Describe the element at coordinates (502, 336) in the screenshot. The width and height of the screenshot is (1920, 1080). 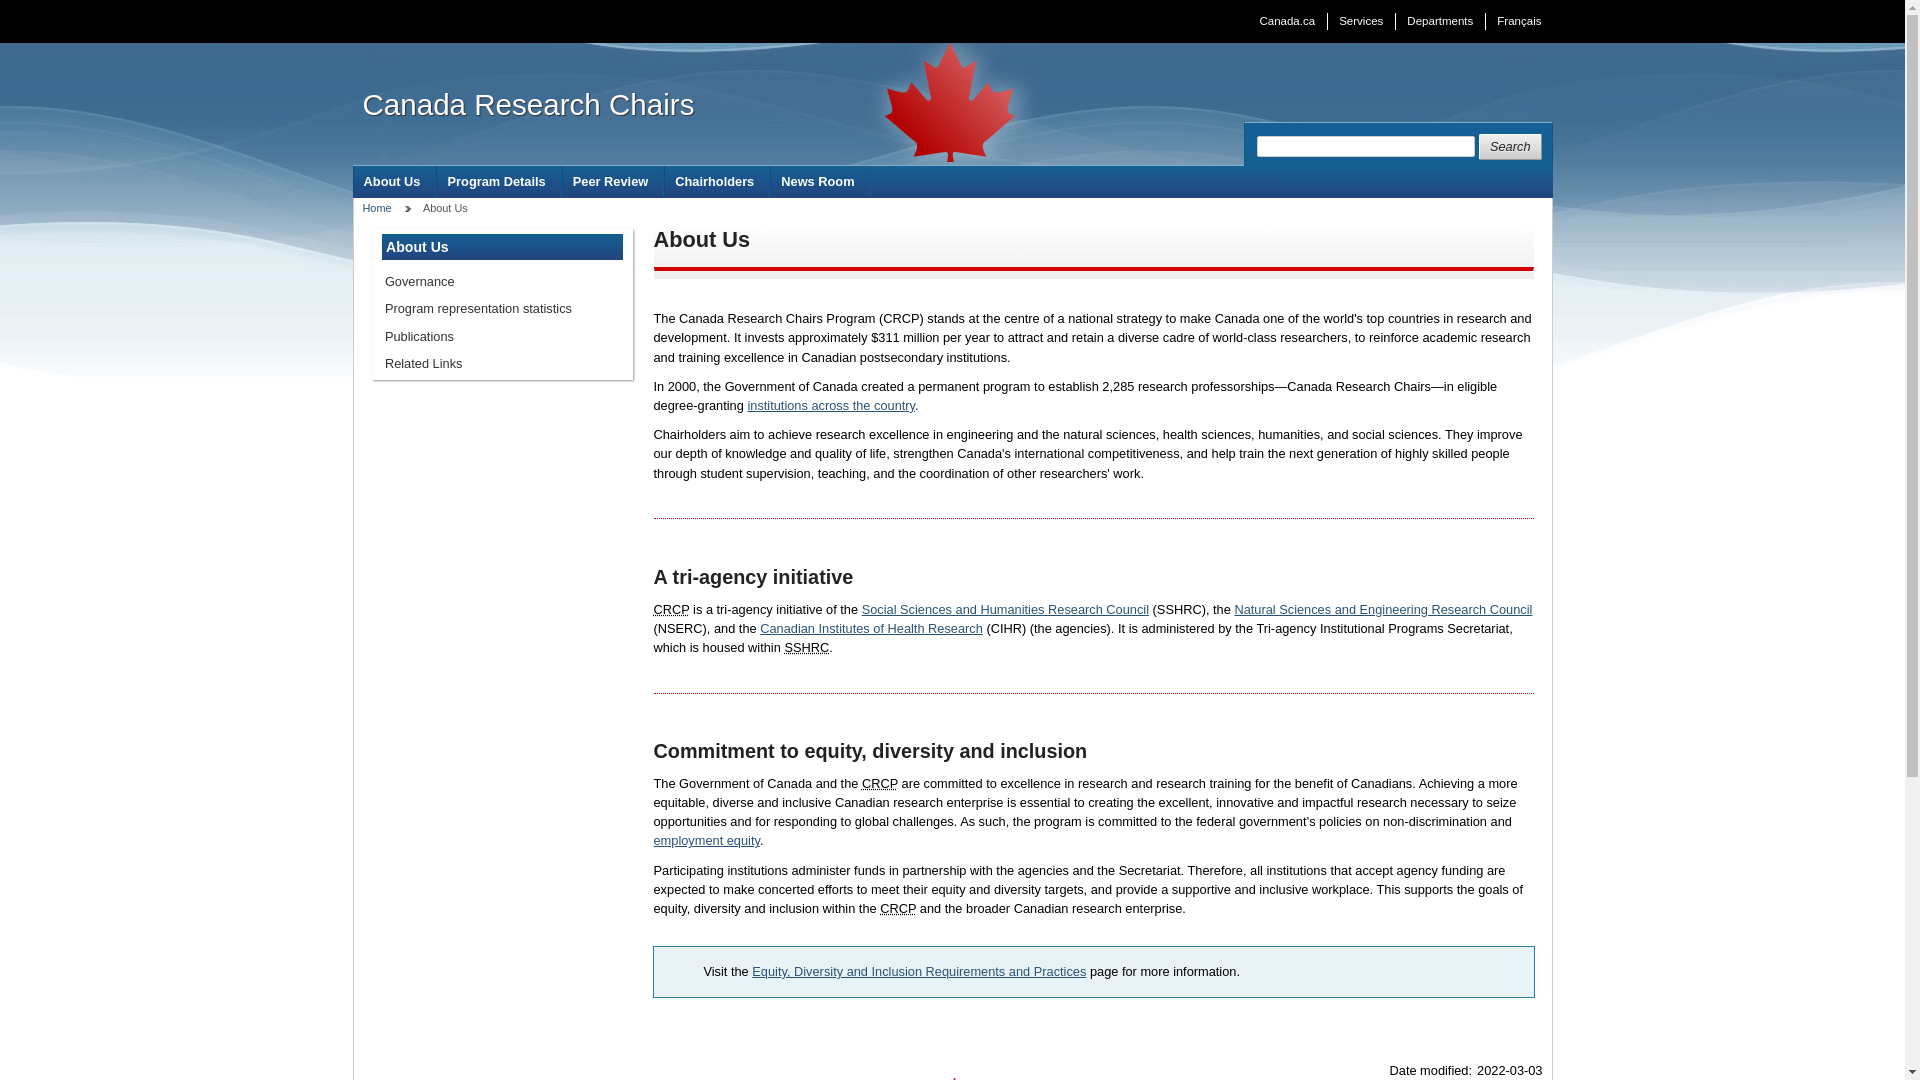
I see `Publications` at that location.